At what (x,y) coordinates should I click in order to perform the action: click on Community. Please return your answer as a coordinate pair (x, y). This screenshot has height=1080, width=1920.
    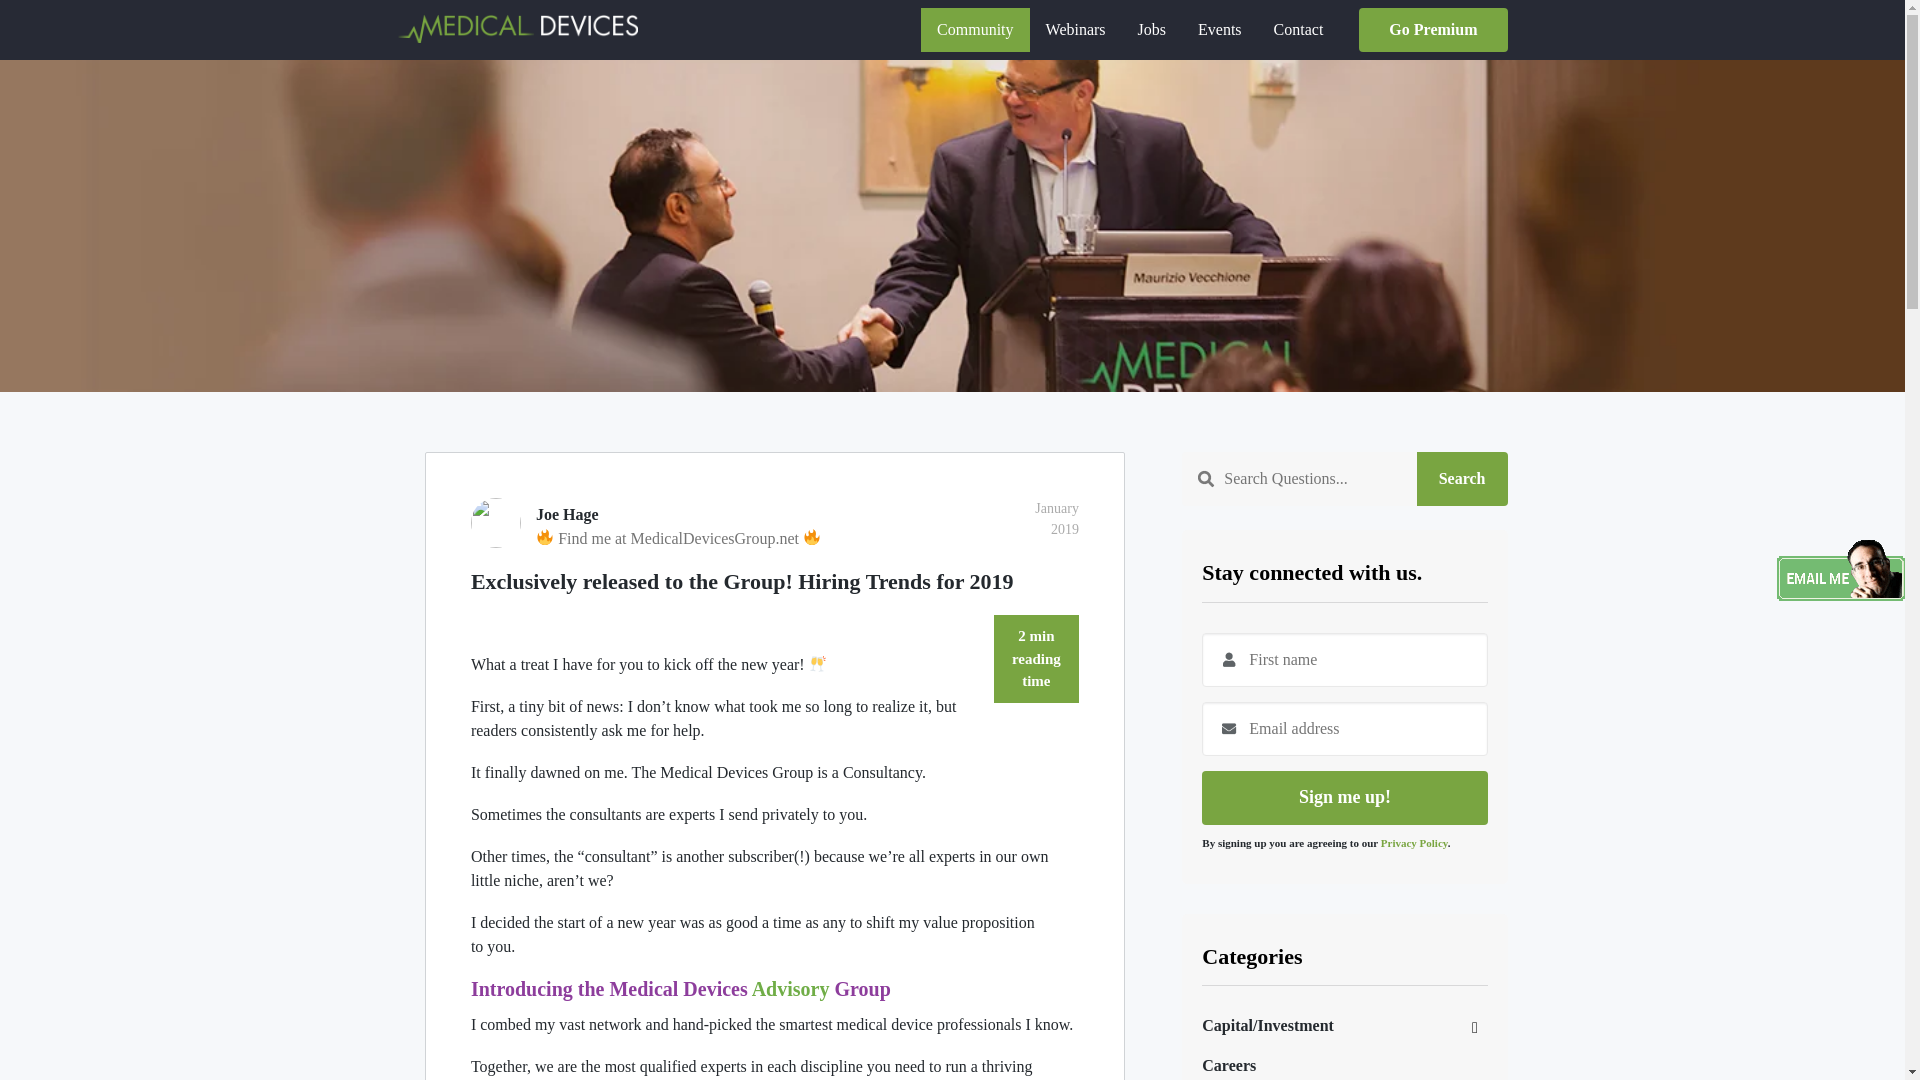
    Looking at the image, I should click on (975, 29).